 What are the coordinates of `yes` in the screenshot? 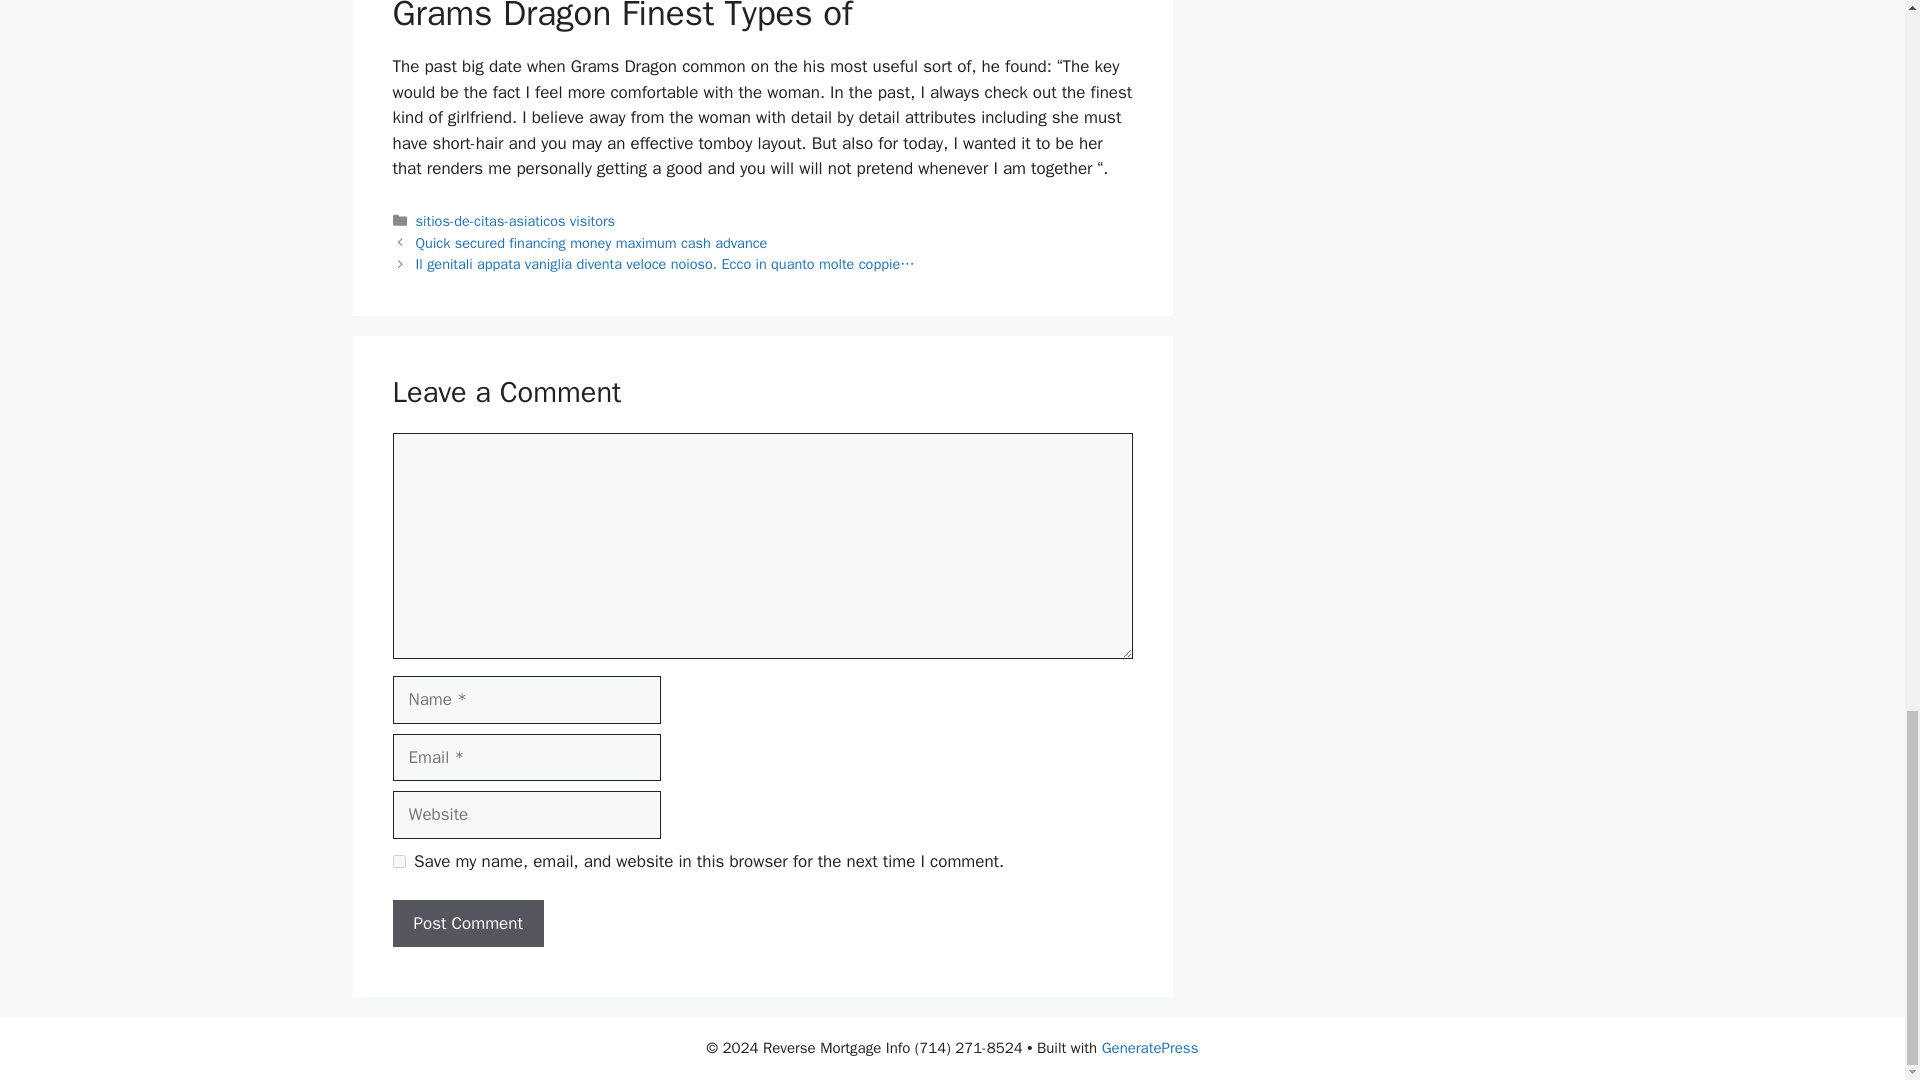 It's located at (398, 862).